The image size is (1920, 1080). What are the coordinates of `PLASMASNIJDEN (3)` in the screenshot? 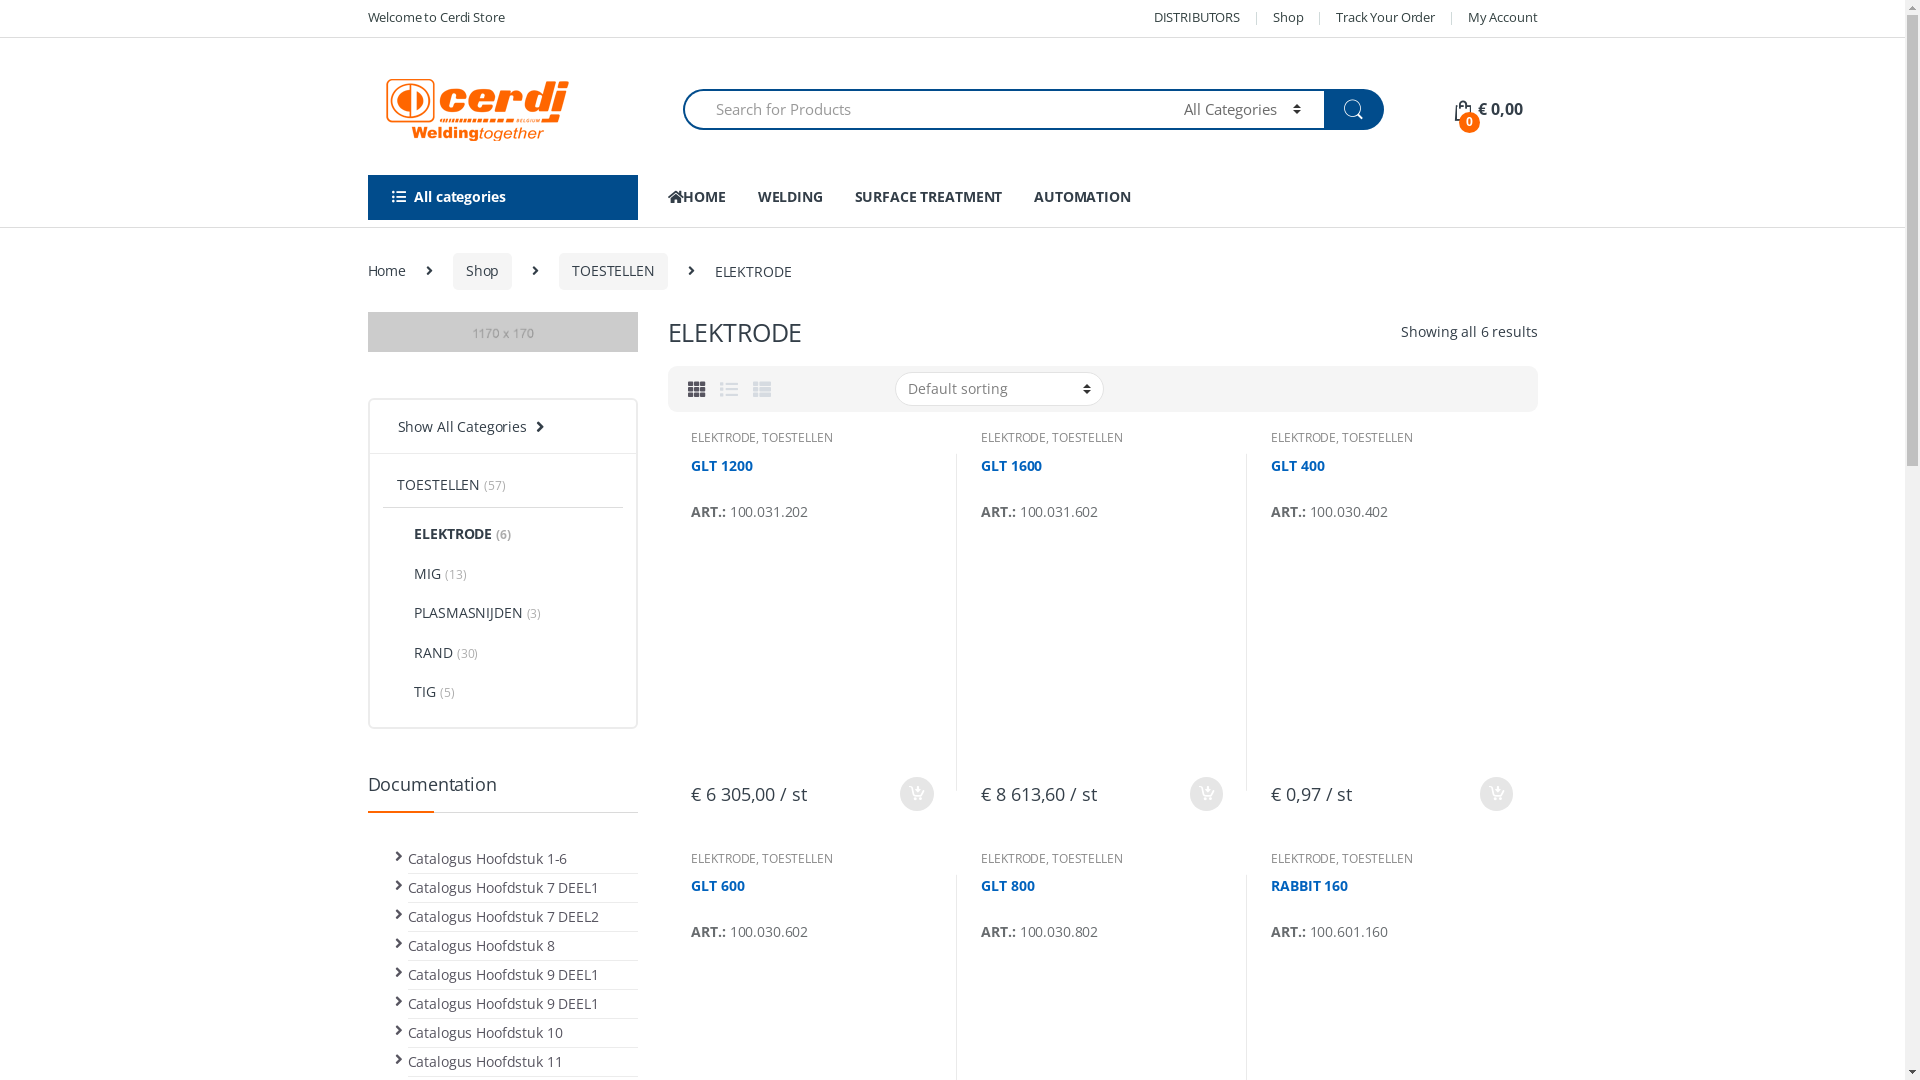 It's located at (462, 614).